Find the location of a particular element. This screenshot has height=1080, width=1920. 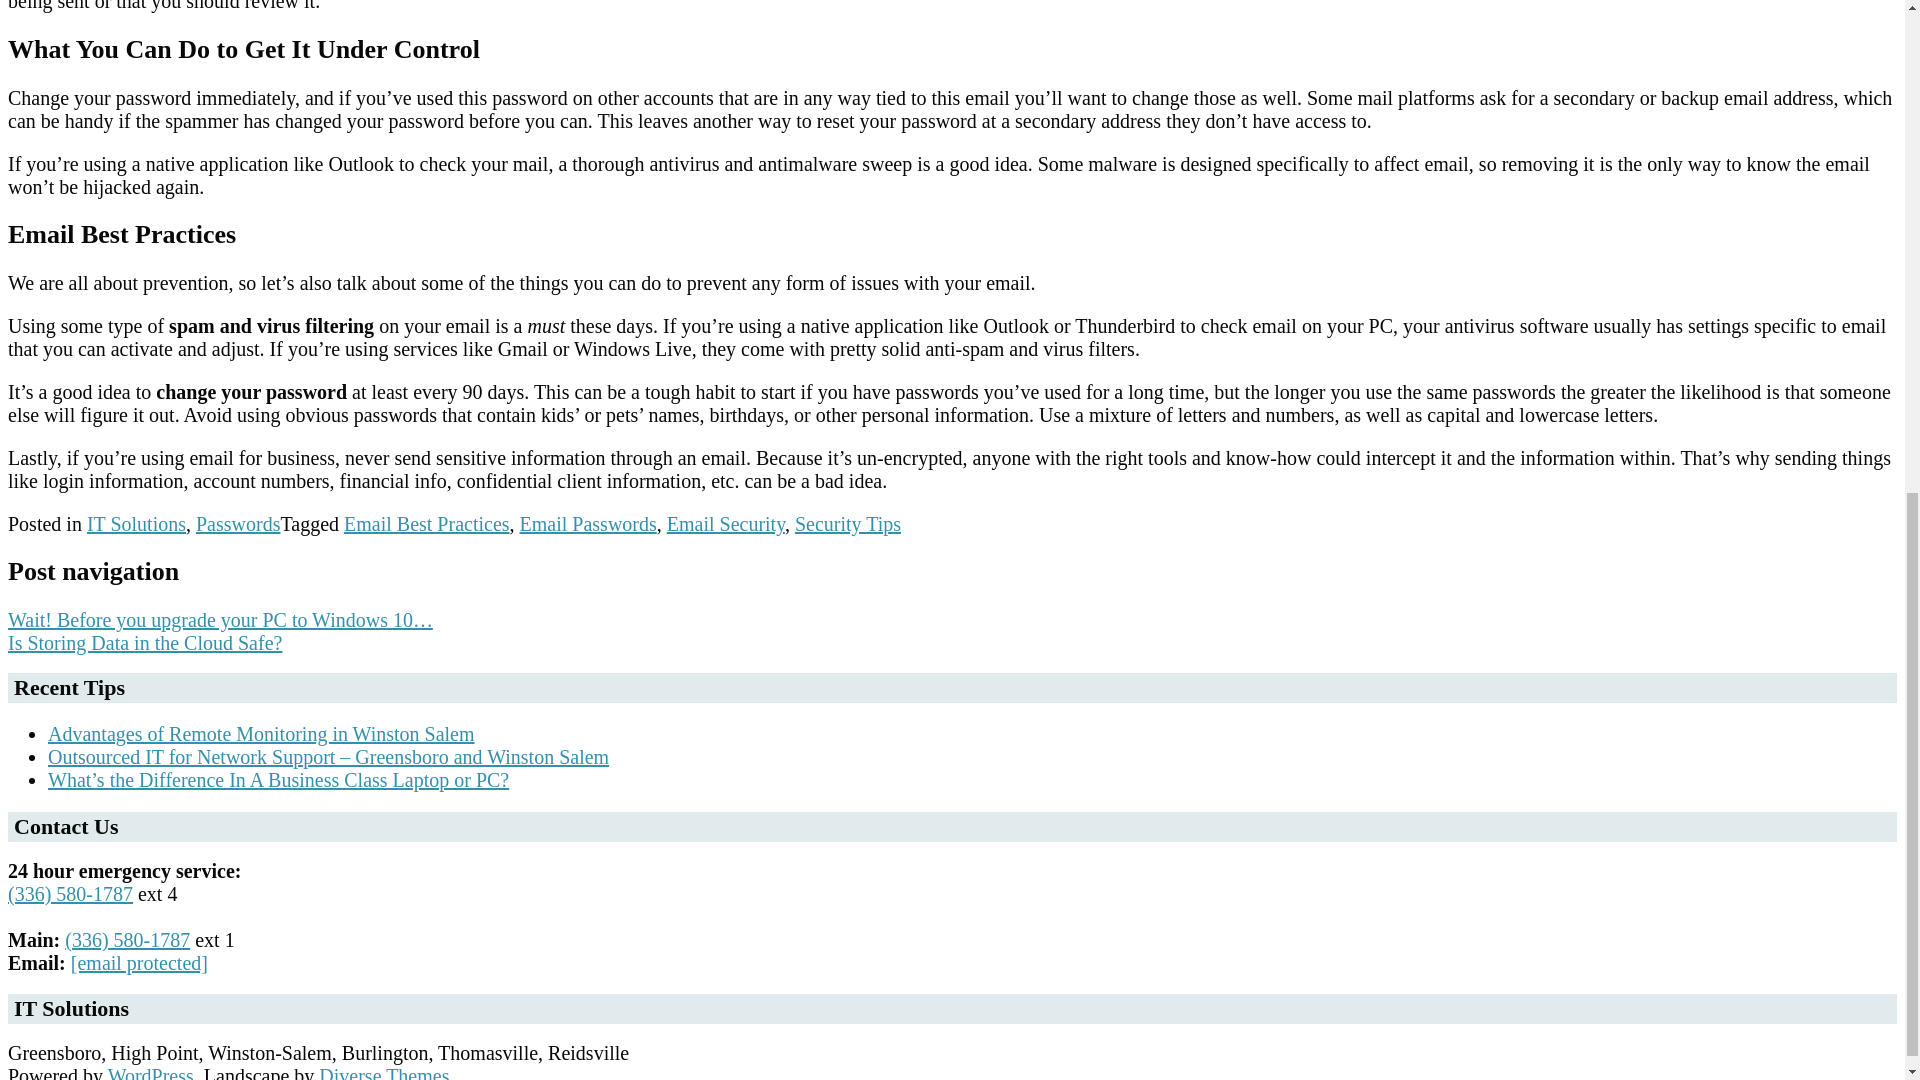

Email Passwords is located at coordinates (588, 524).